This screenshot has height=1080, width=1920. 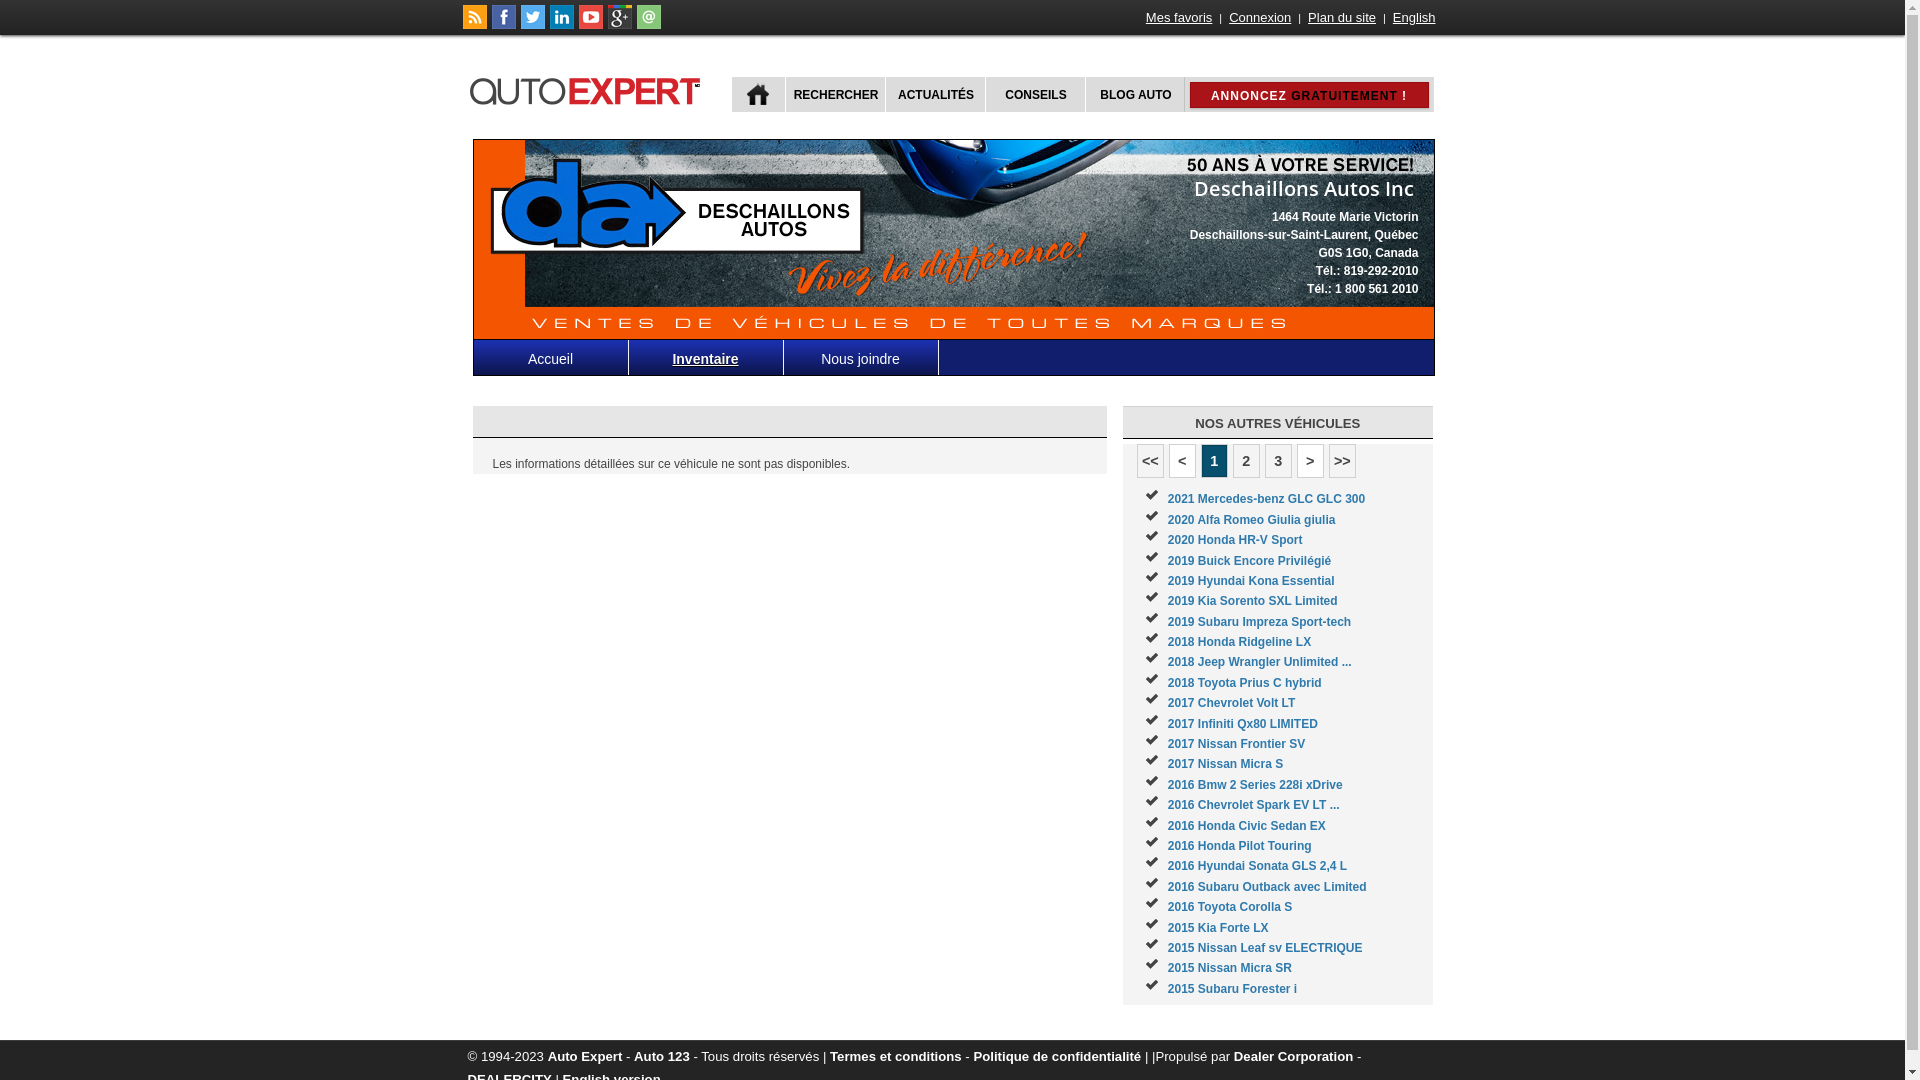 What do you see at coordinates (620, 25) in the screenshot?
I see `Suivez autoExpert.ca sur Google Plus` at bounding box center [620, 25].